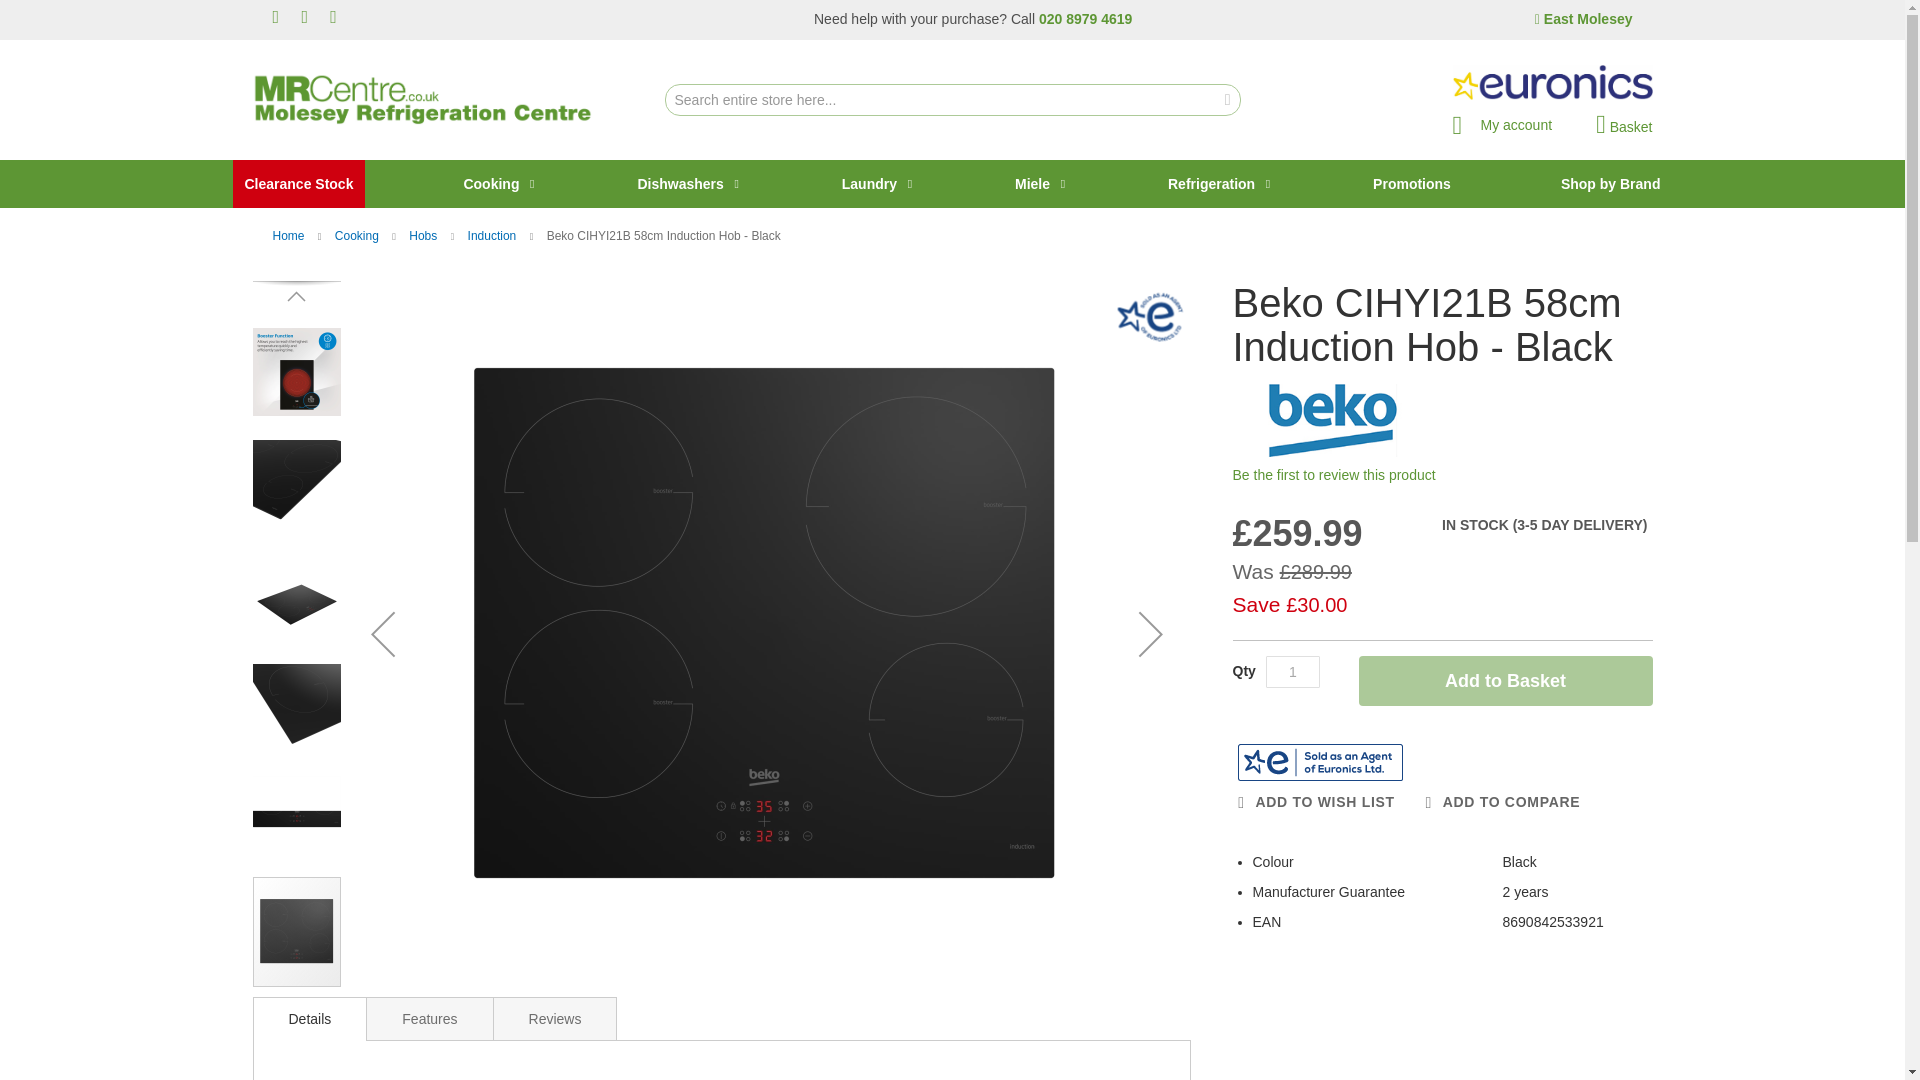 The image size is (1920, 1080). Describe the element at coordinates (1150, 316) in the screenshot. I see `Euronics` at that location.